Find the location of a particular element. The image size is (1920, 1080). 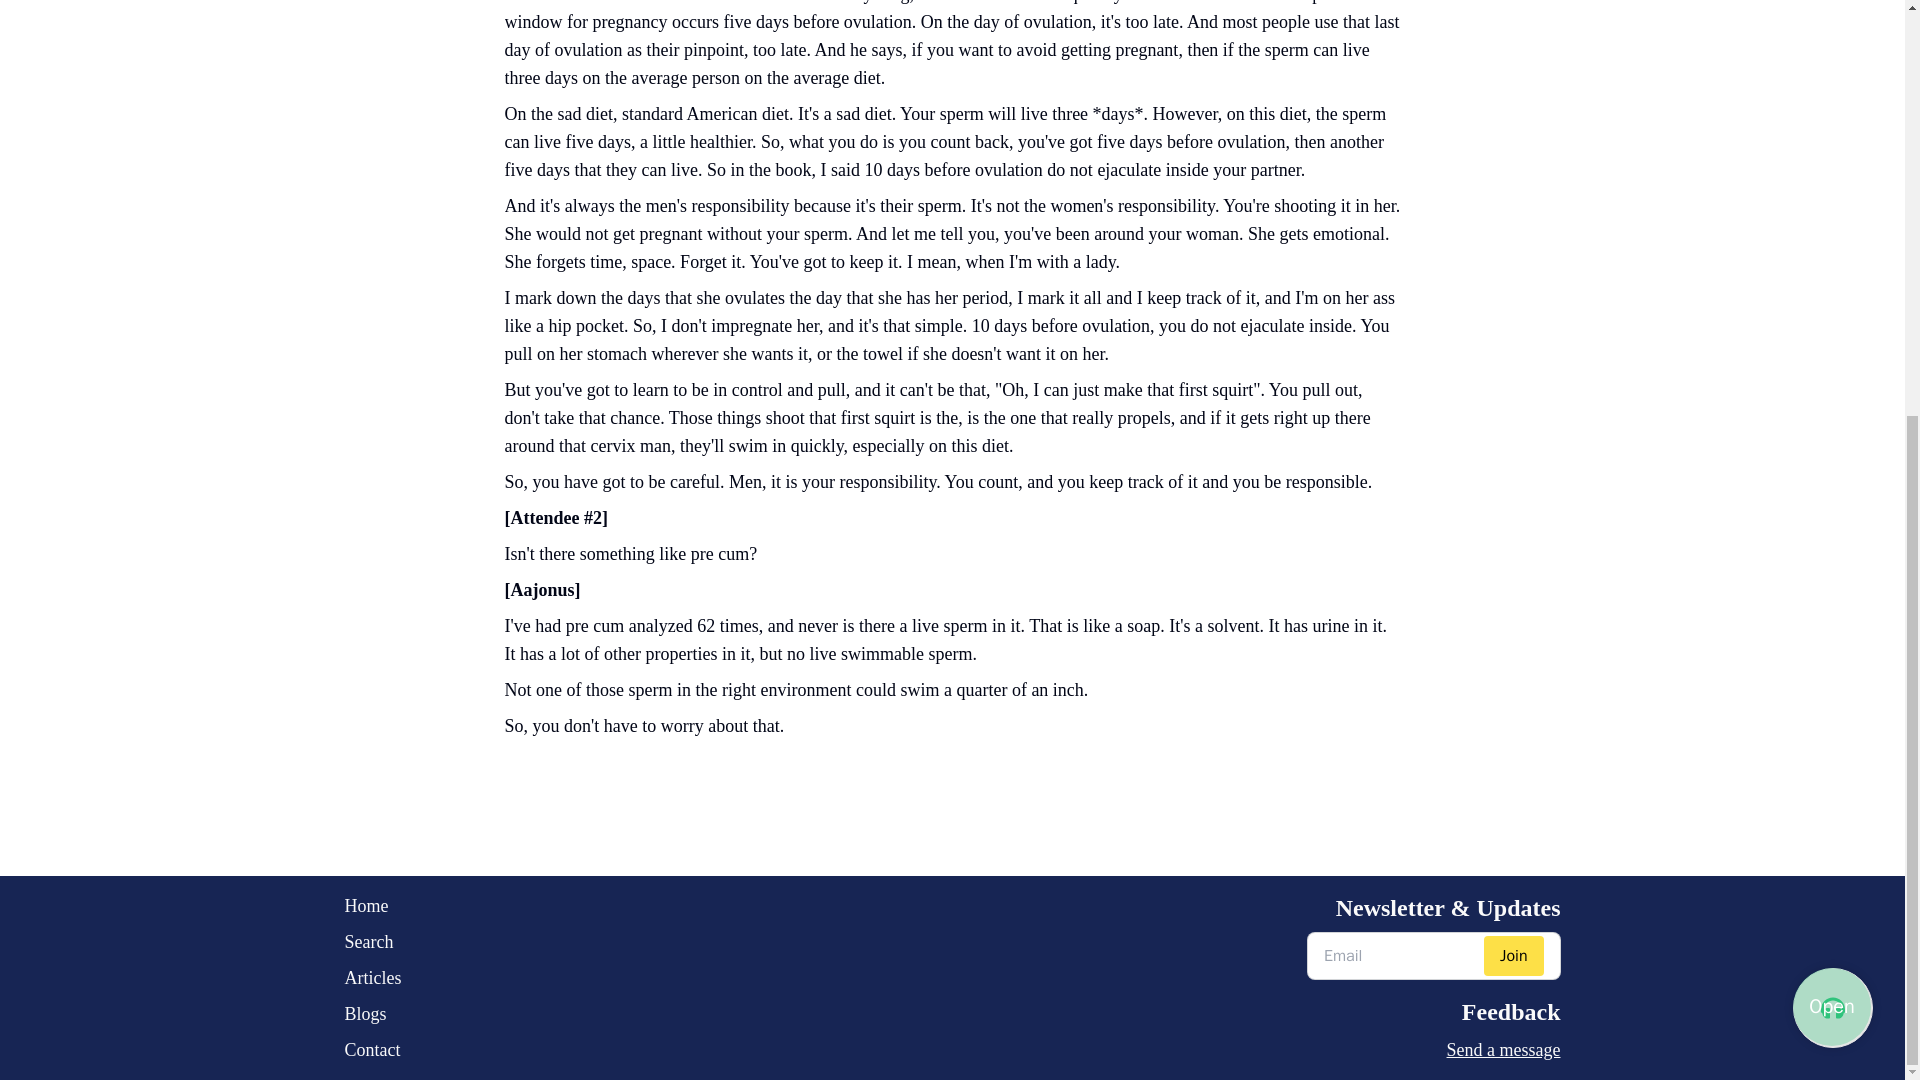

Search is located at coordinates (372, 941).